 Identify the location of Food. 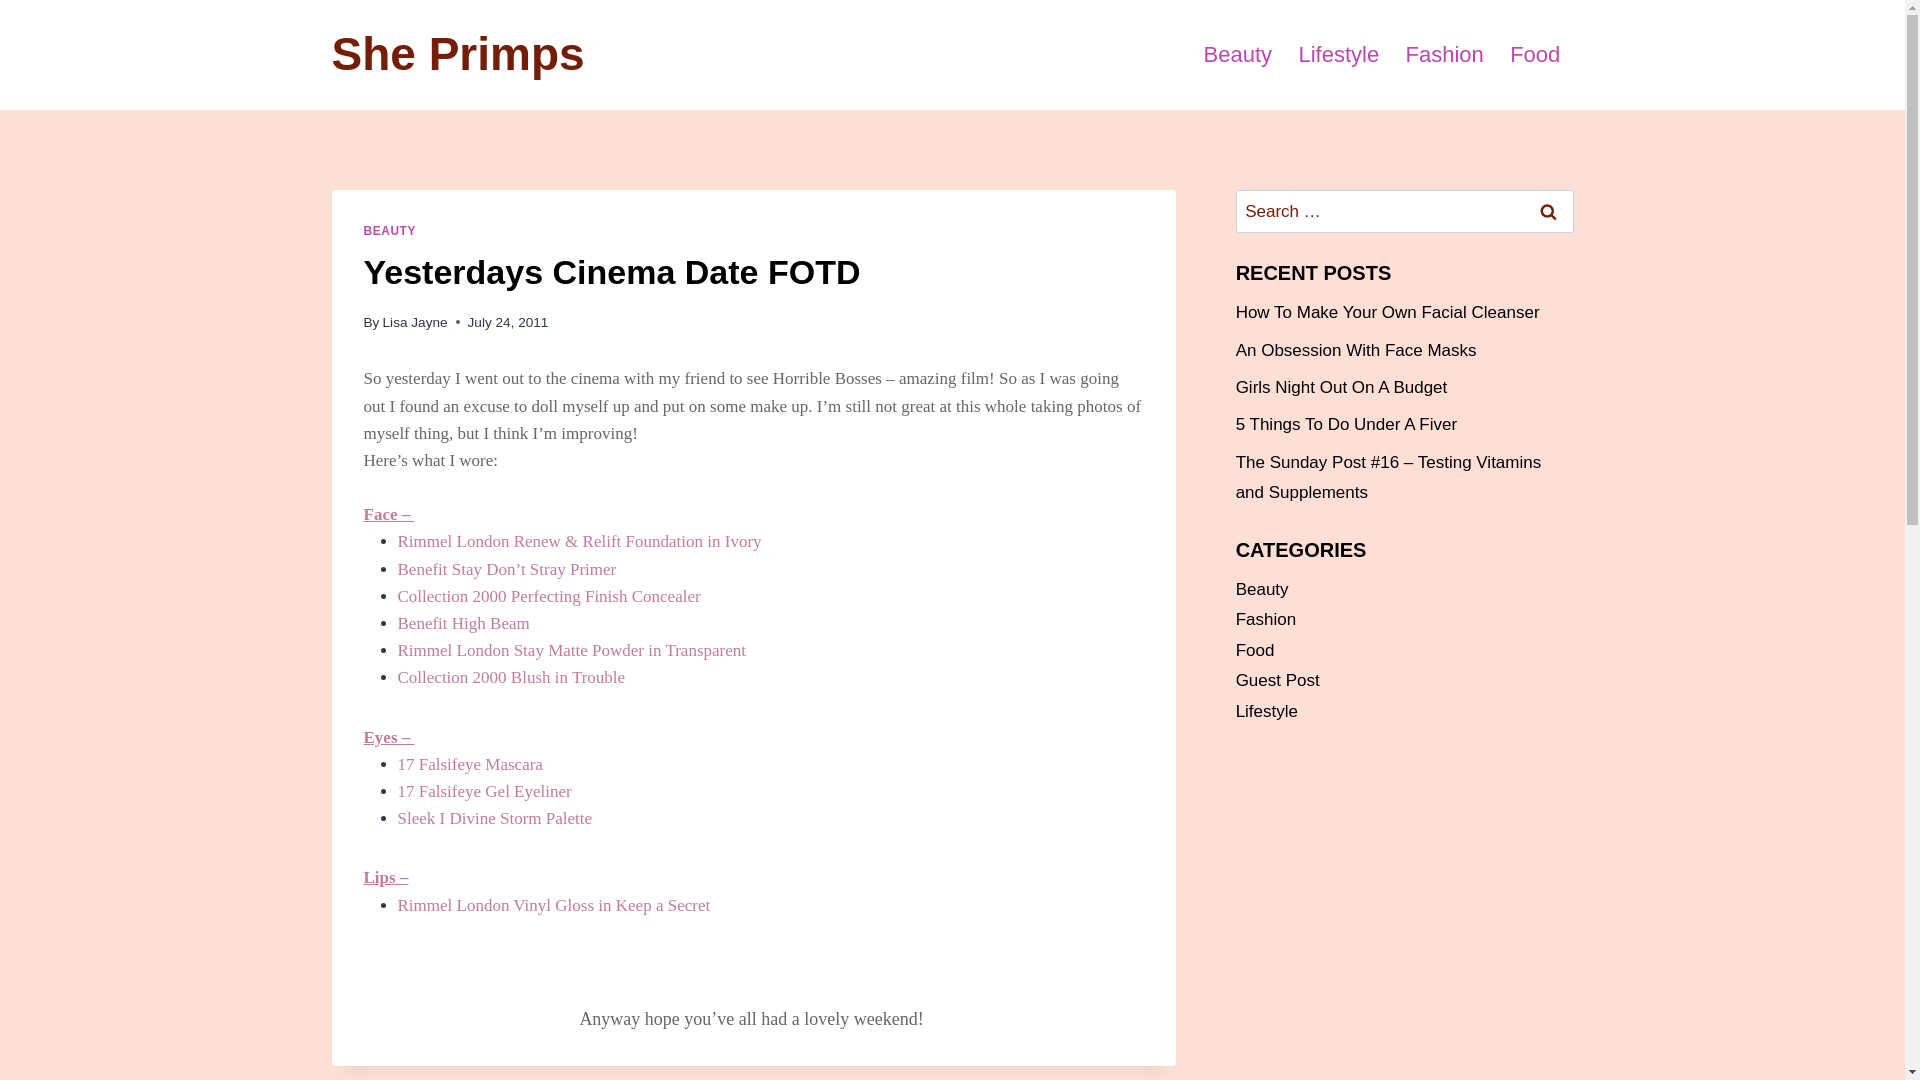
(1536, 54).